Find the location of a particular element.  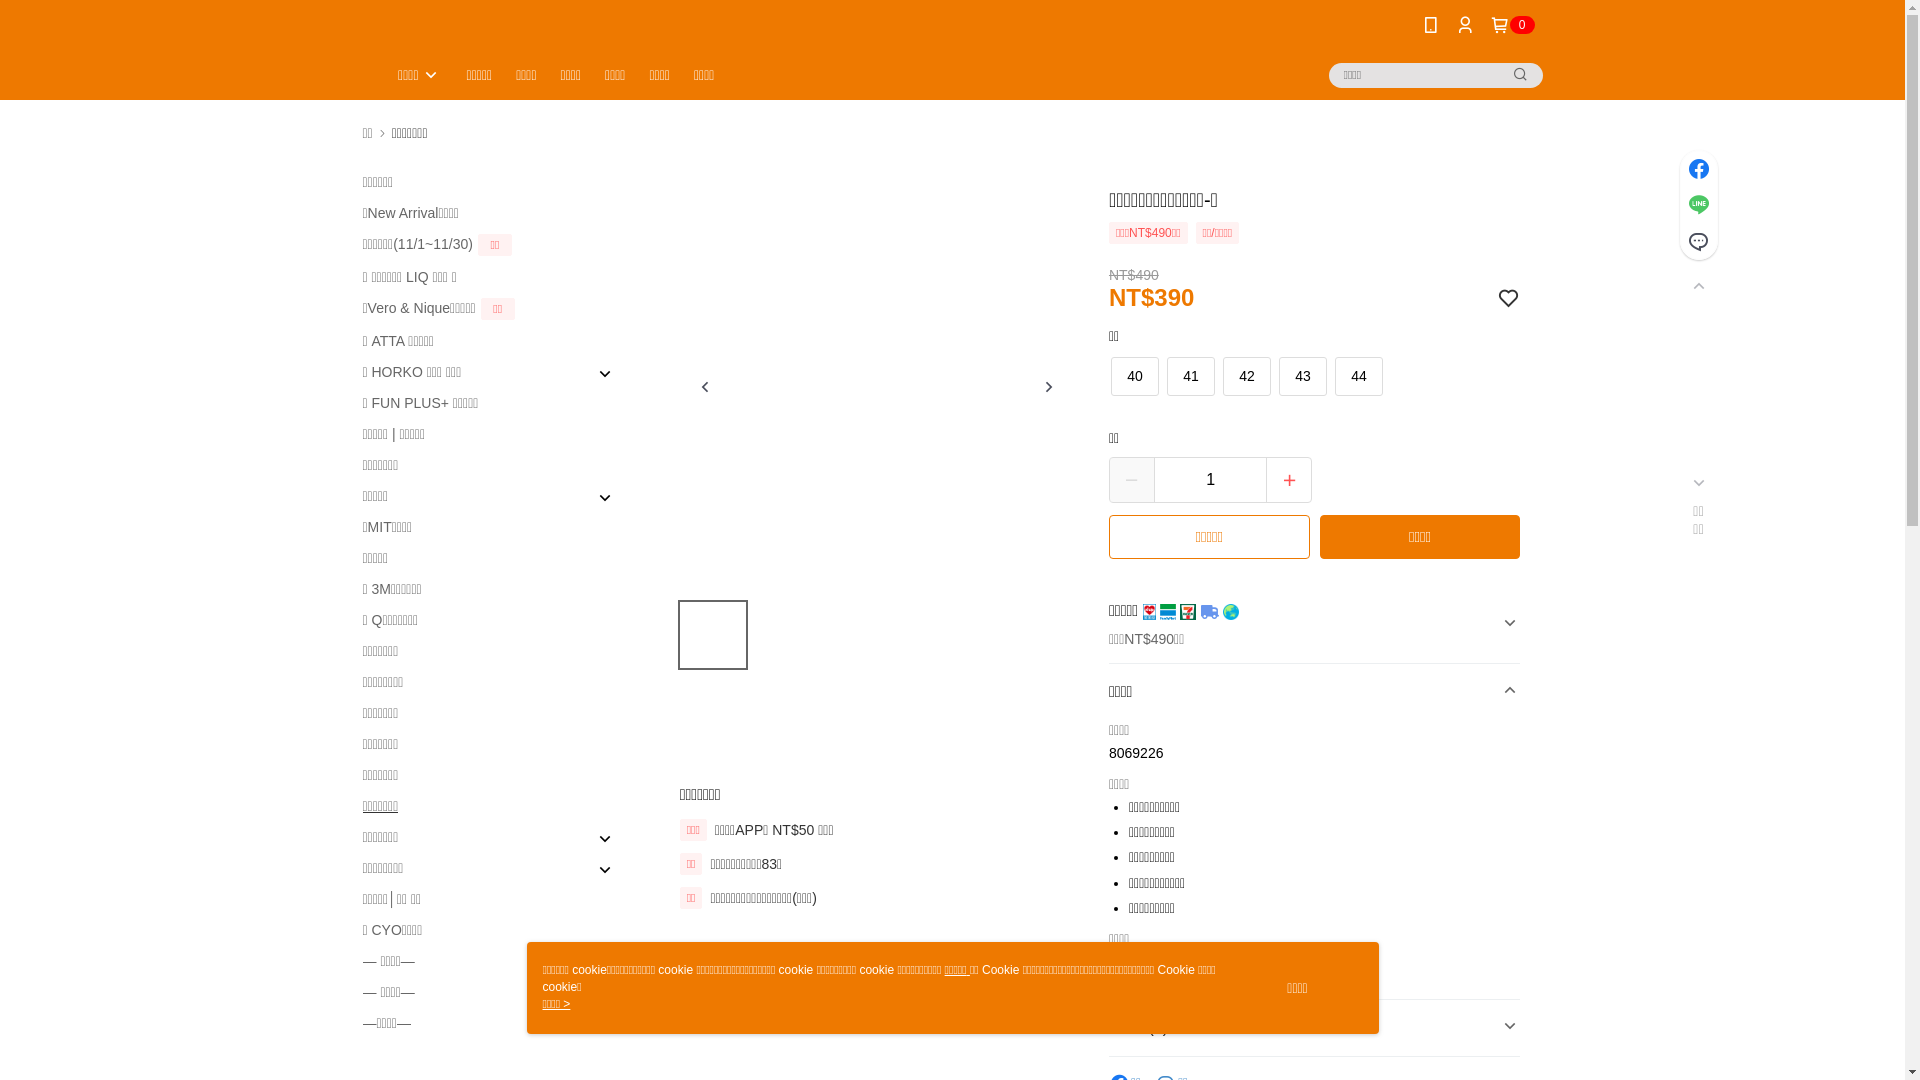

0 is located at coordinates (1512, 25).